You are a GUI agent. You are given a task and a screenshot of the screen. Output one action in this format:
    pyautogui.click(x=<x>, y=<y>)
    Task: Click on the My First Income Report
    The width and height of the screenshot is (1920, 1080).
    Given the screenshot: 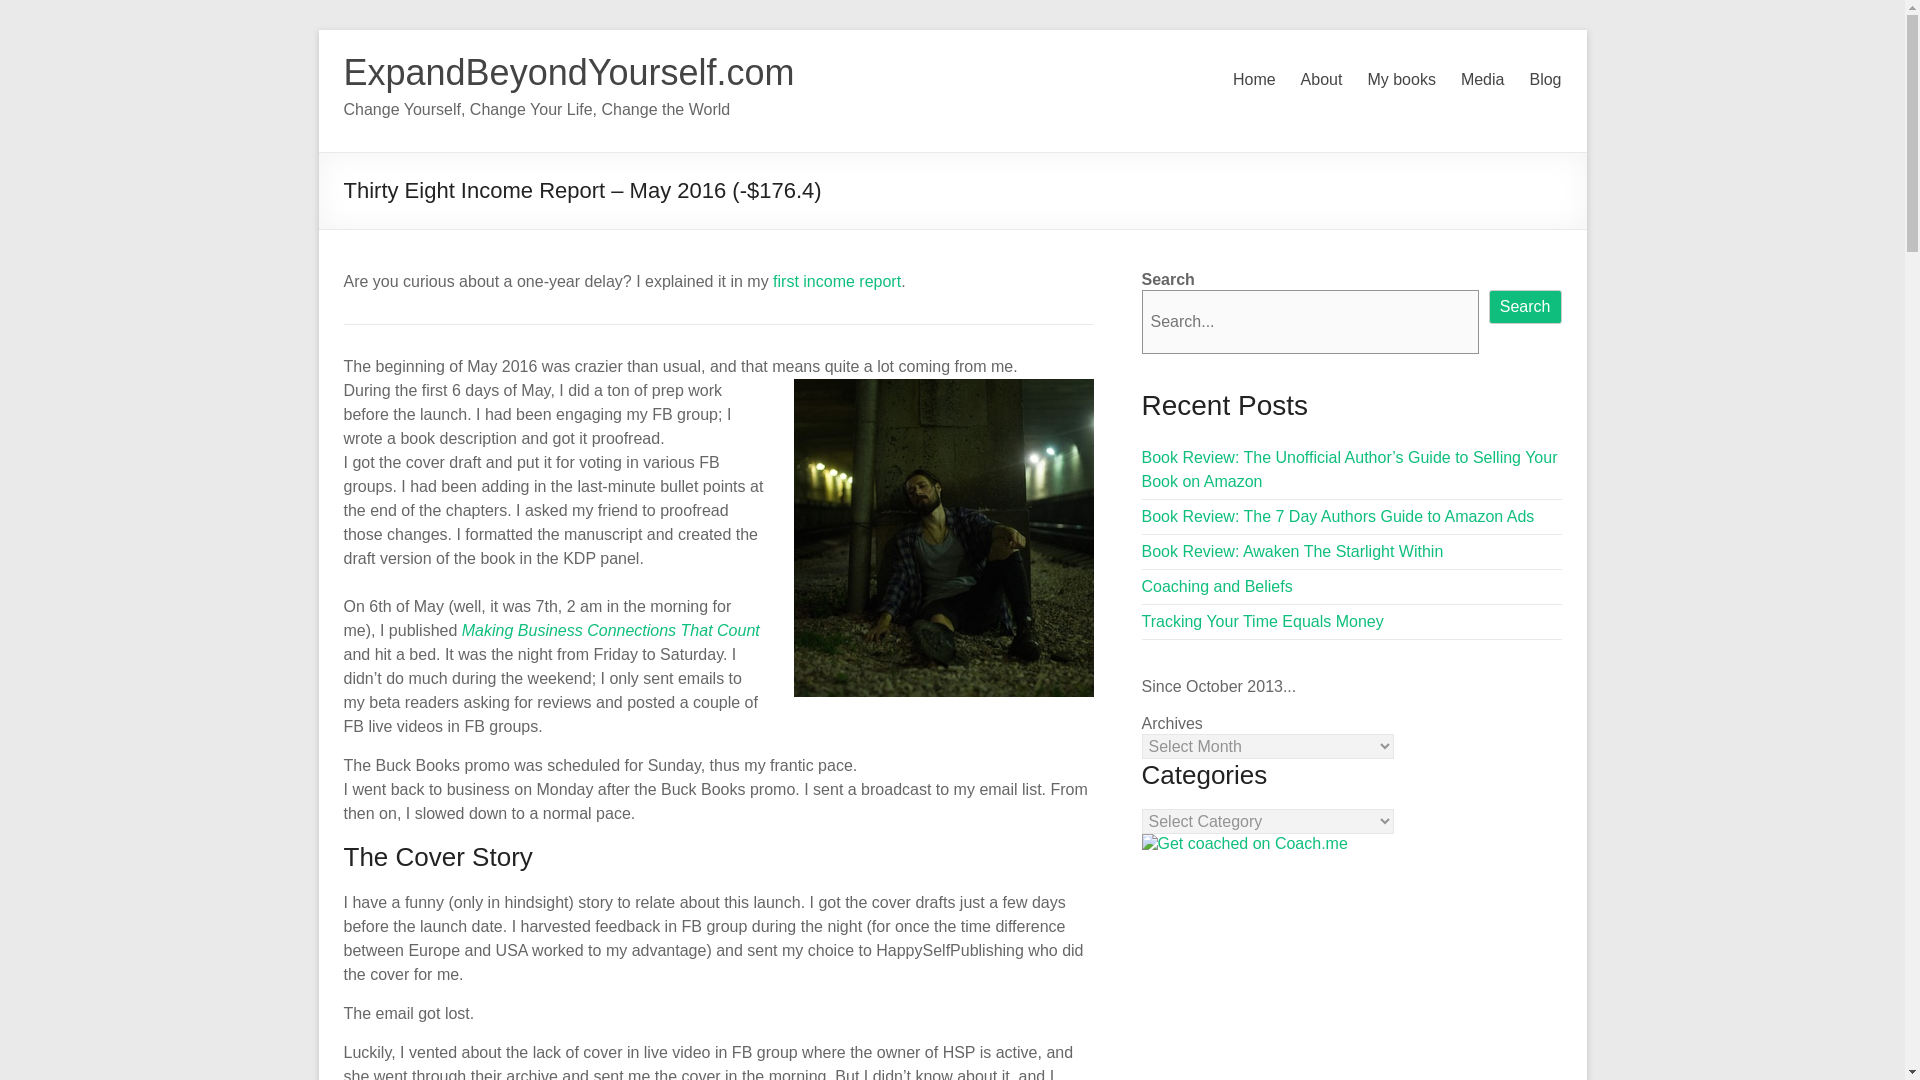 What is the action you would take?
    pyautogui.click(x=836, y=282)
    